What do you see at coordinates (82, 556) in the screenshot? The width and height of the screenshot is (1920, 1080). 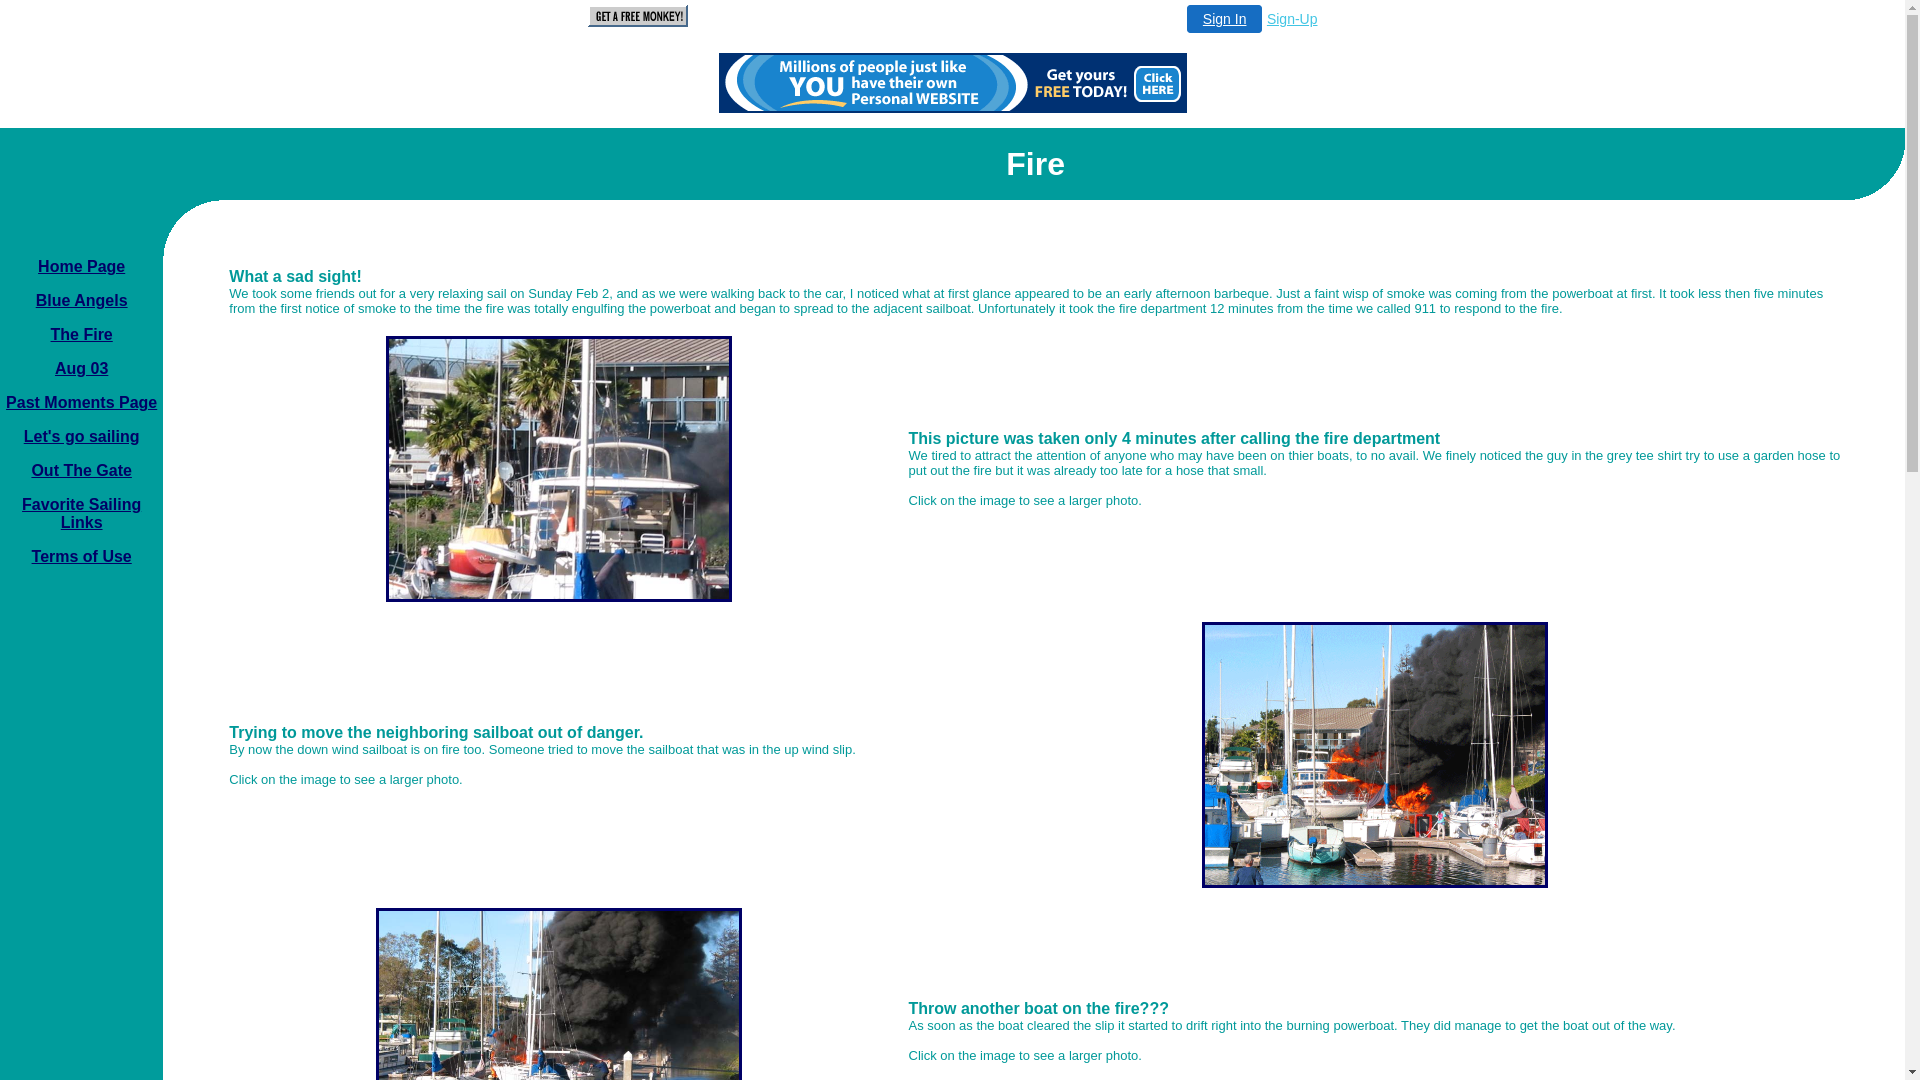 I see `Terms of Use` at bounding box center [82, 556].